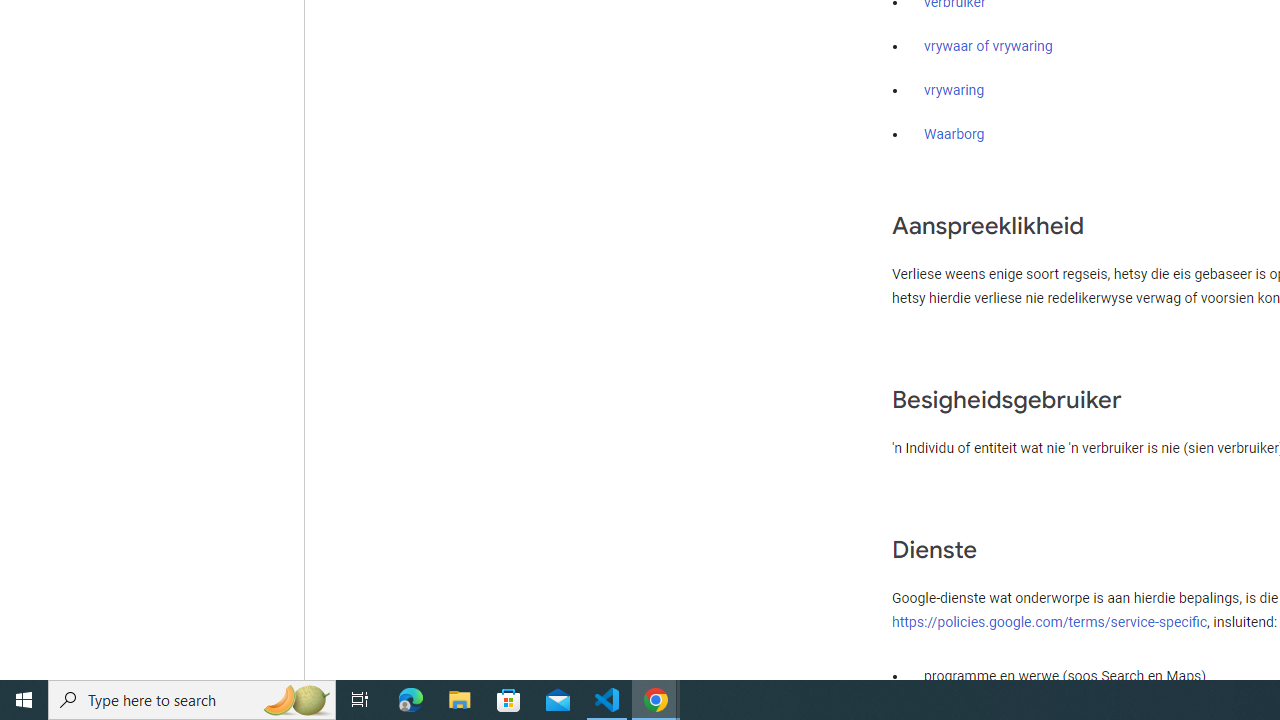 The height and width of the screenshot is (720, 1280). What do you see at coordinates (988, 47) in the screenshot?
I see `vrywaar of vrywaring` at bounding box center [988, 47].